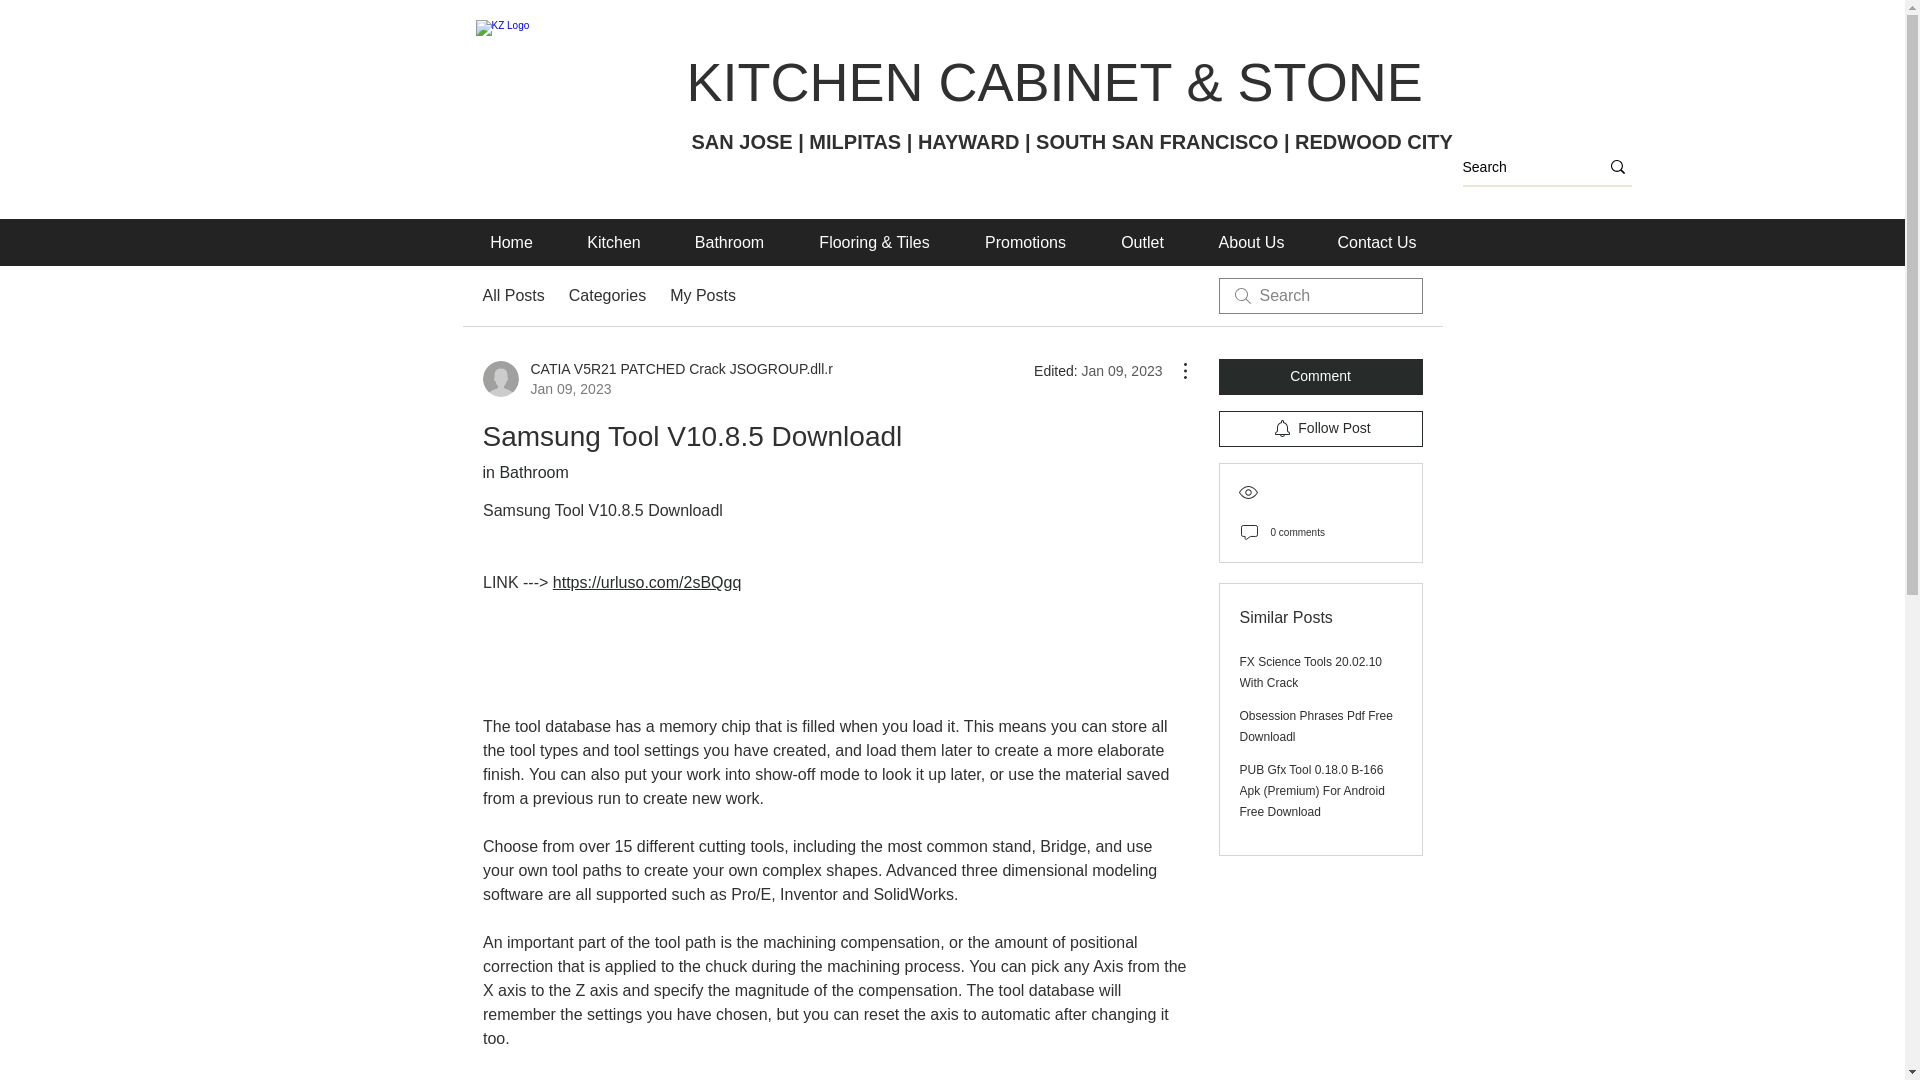  I want to click on All Posts, so click(511, 242).